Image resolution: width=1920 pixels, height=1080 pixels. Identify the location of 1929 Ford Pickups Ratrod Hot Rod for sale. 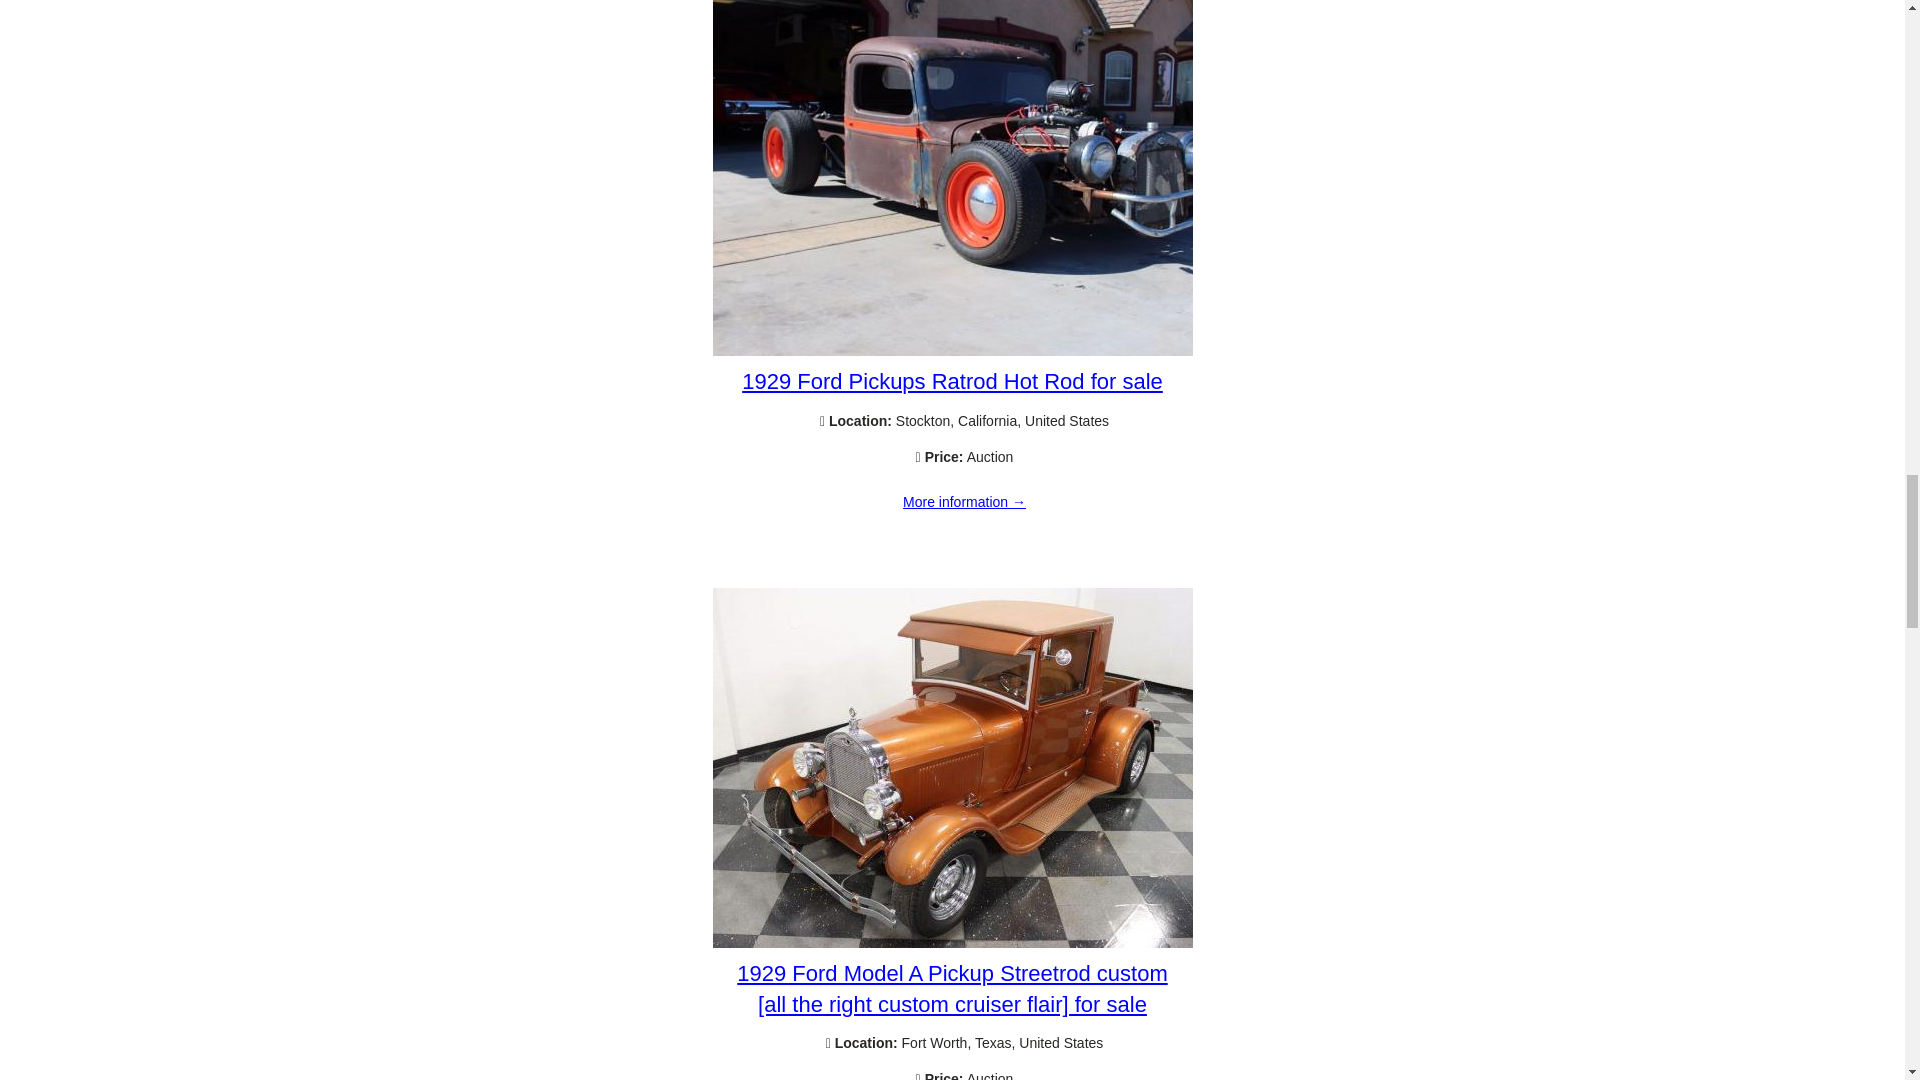
(952, 350).